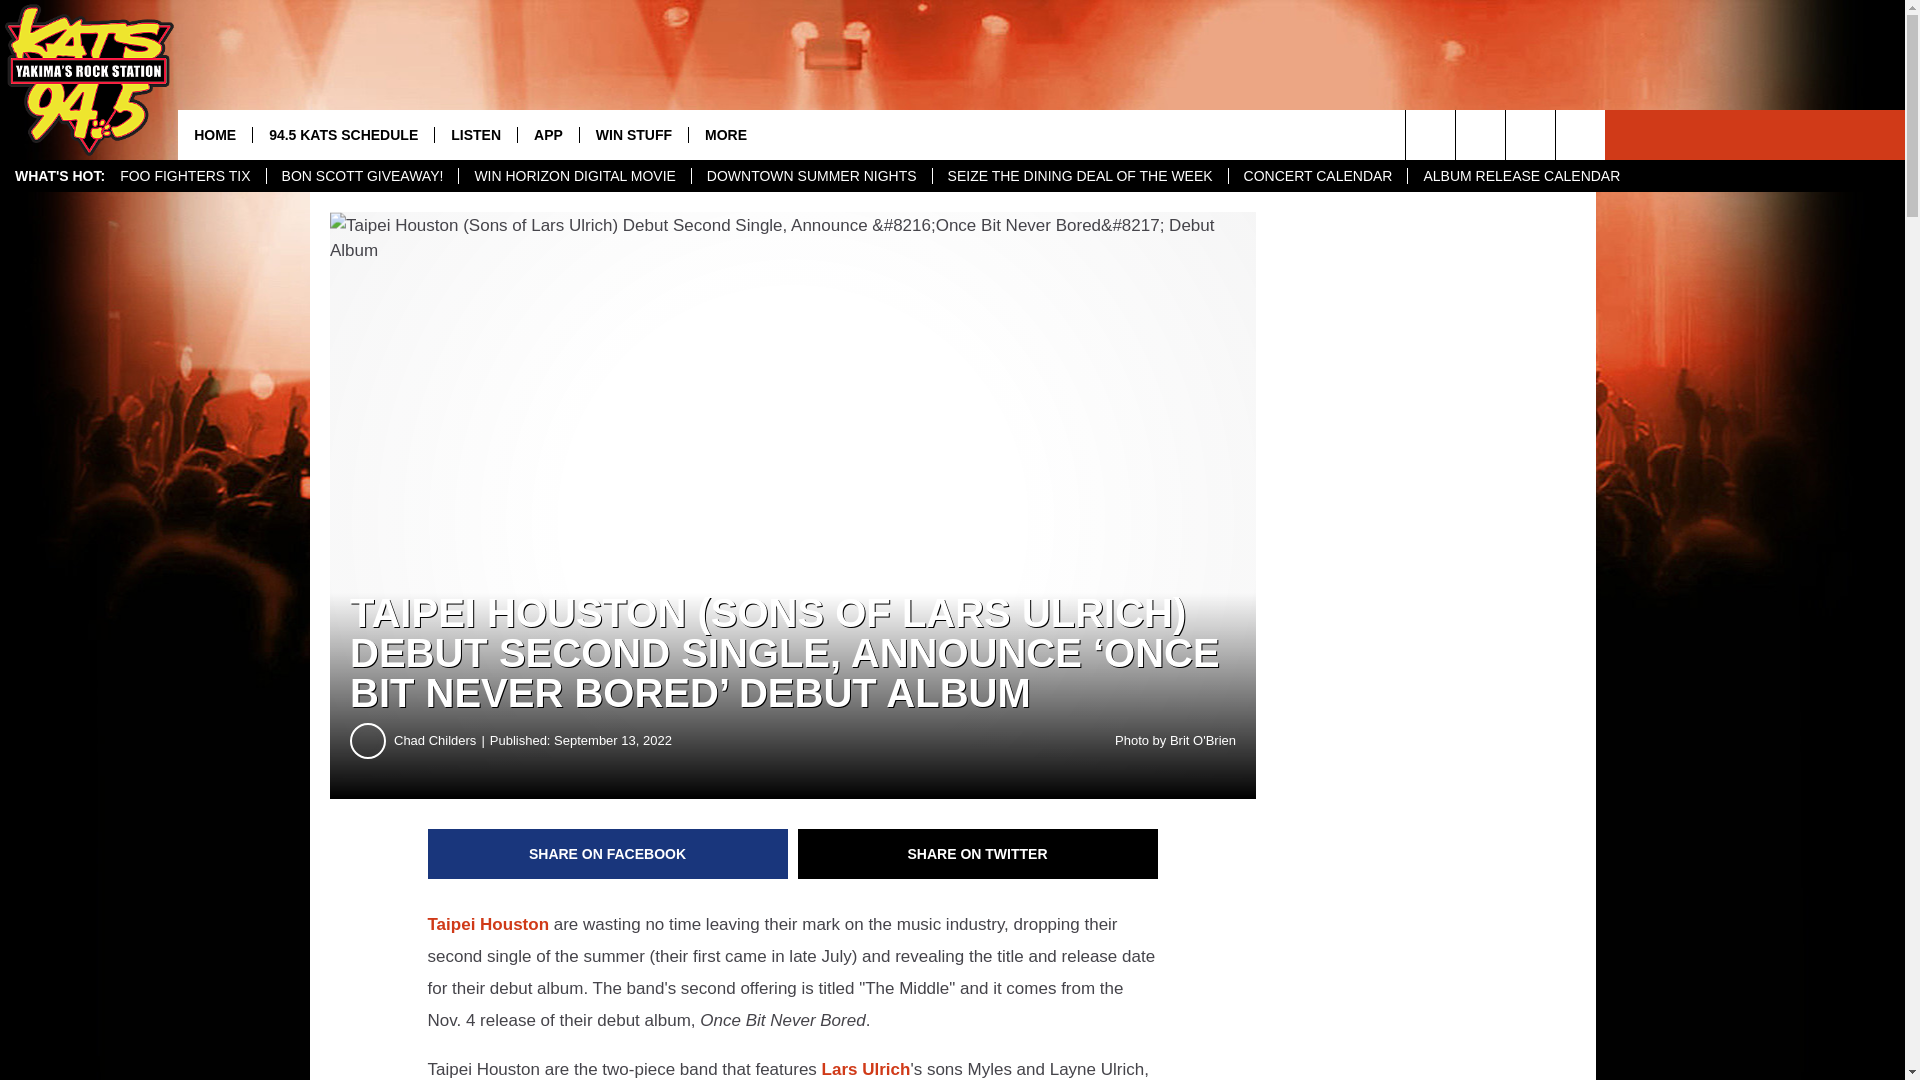 This screenshot has height=1080, width=1920. I want to click on WIN STUFF, so click(633, 134).